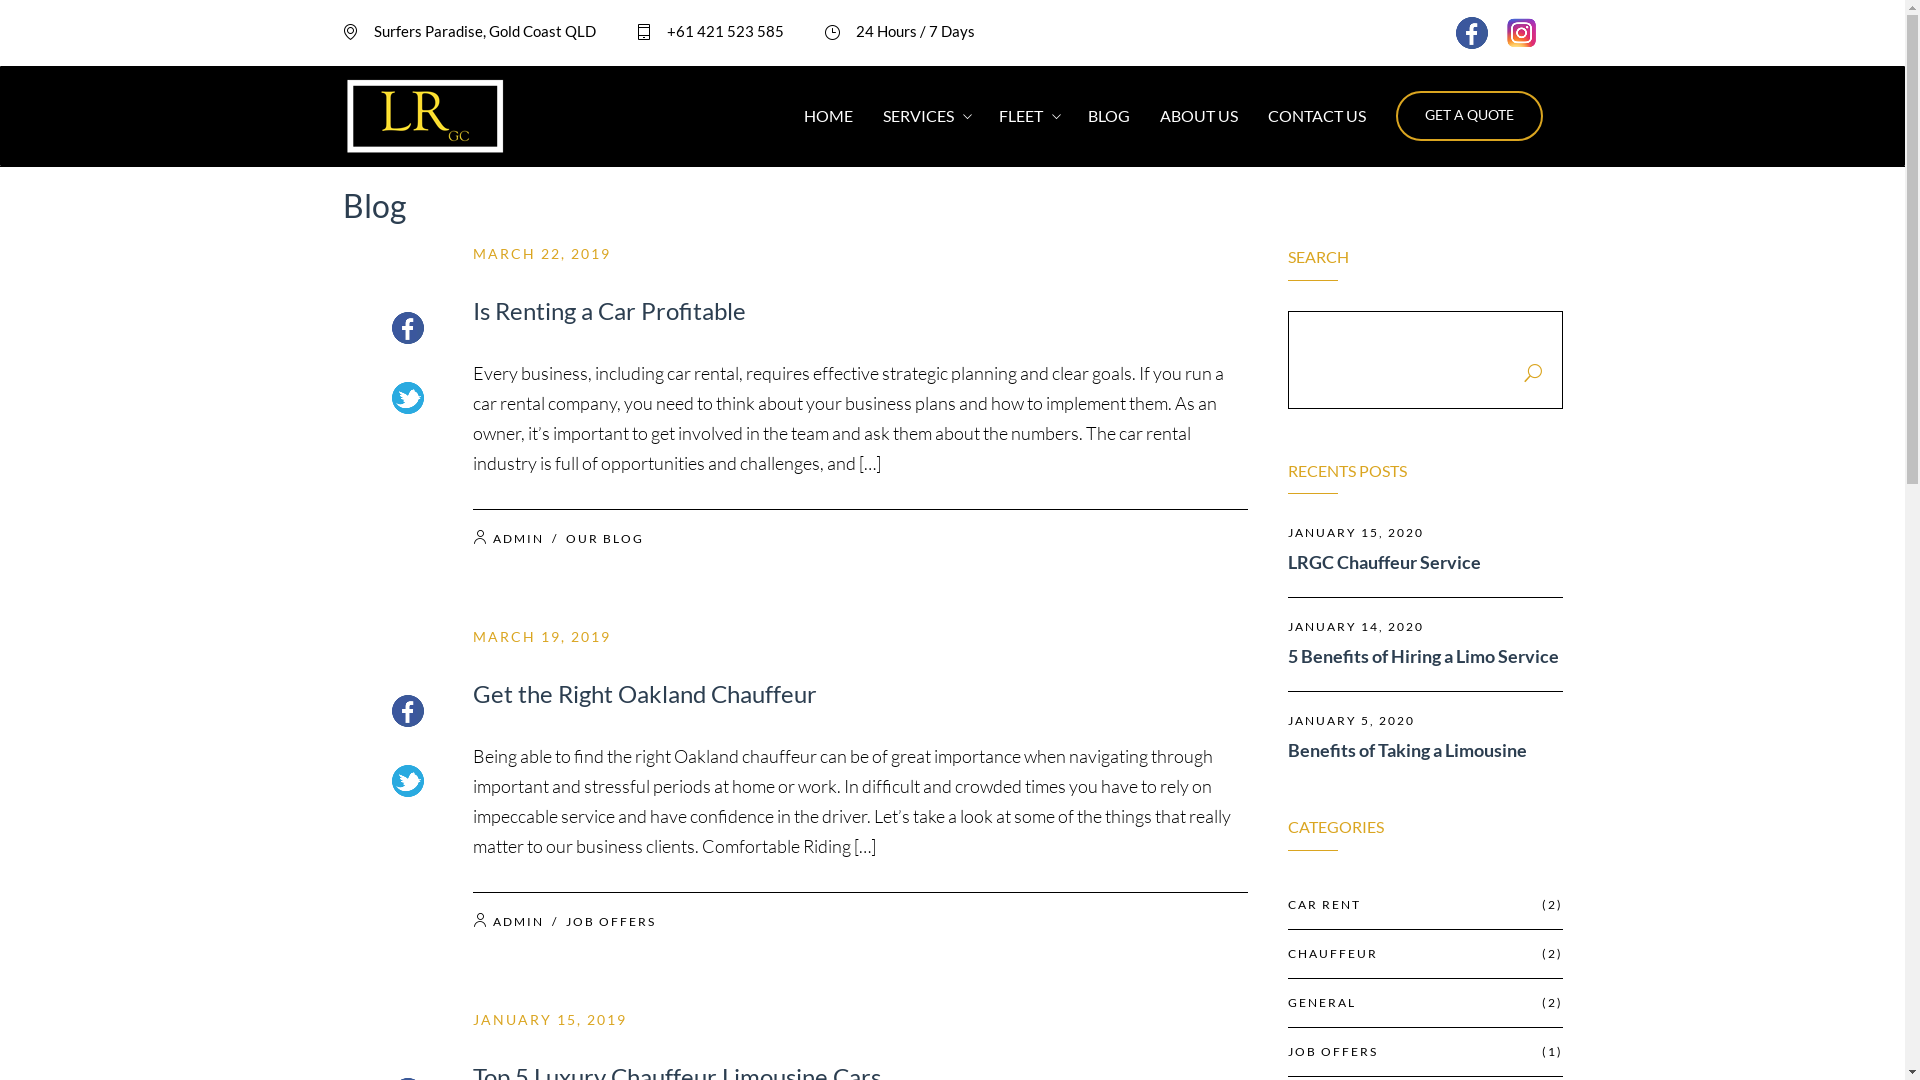 This screenshot has height=1080, width=1920. Describe the element at coordinates (1199, 116) in the screenshot. I see `ABOUT US` at that location.